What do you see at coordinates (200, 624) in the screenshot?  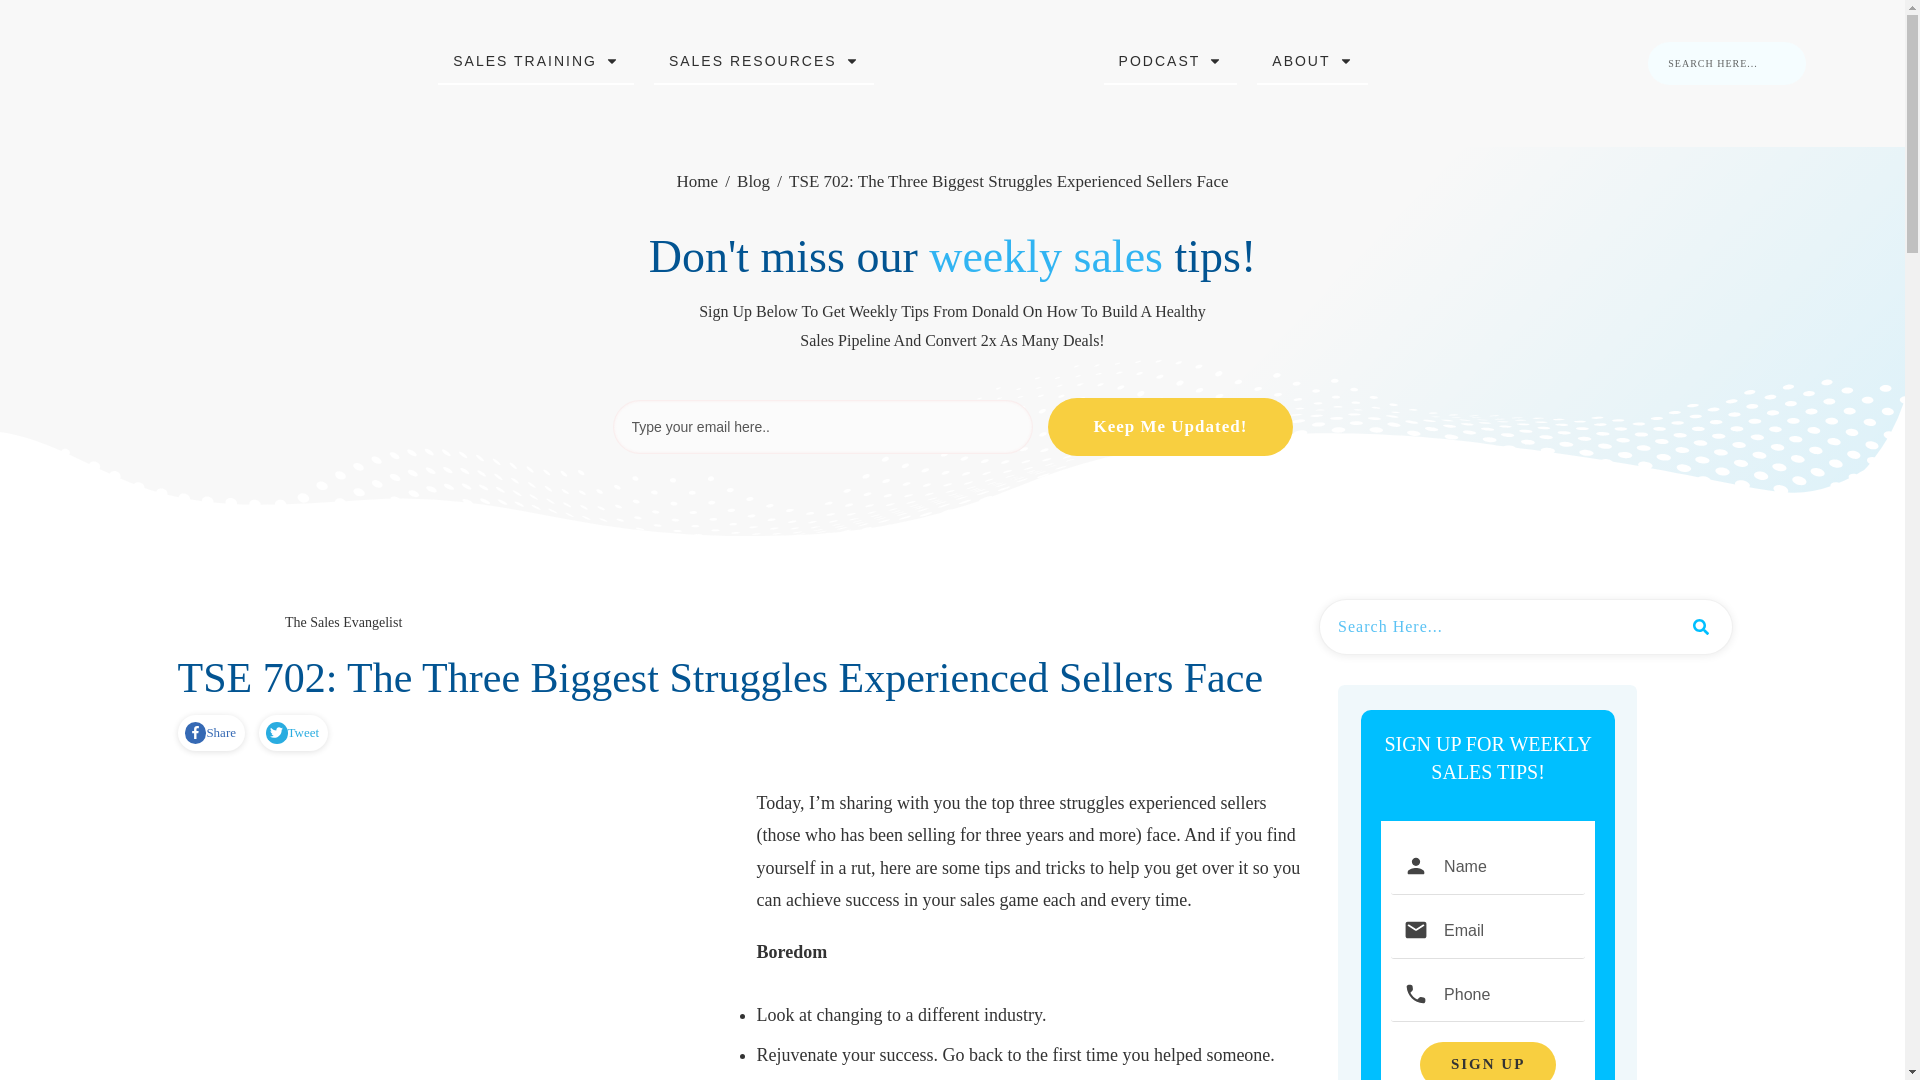 I see `Split Top With Sidebar` at bounding box center [200, 624].